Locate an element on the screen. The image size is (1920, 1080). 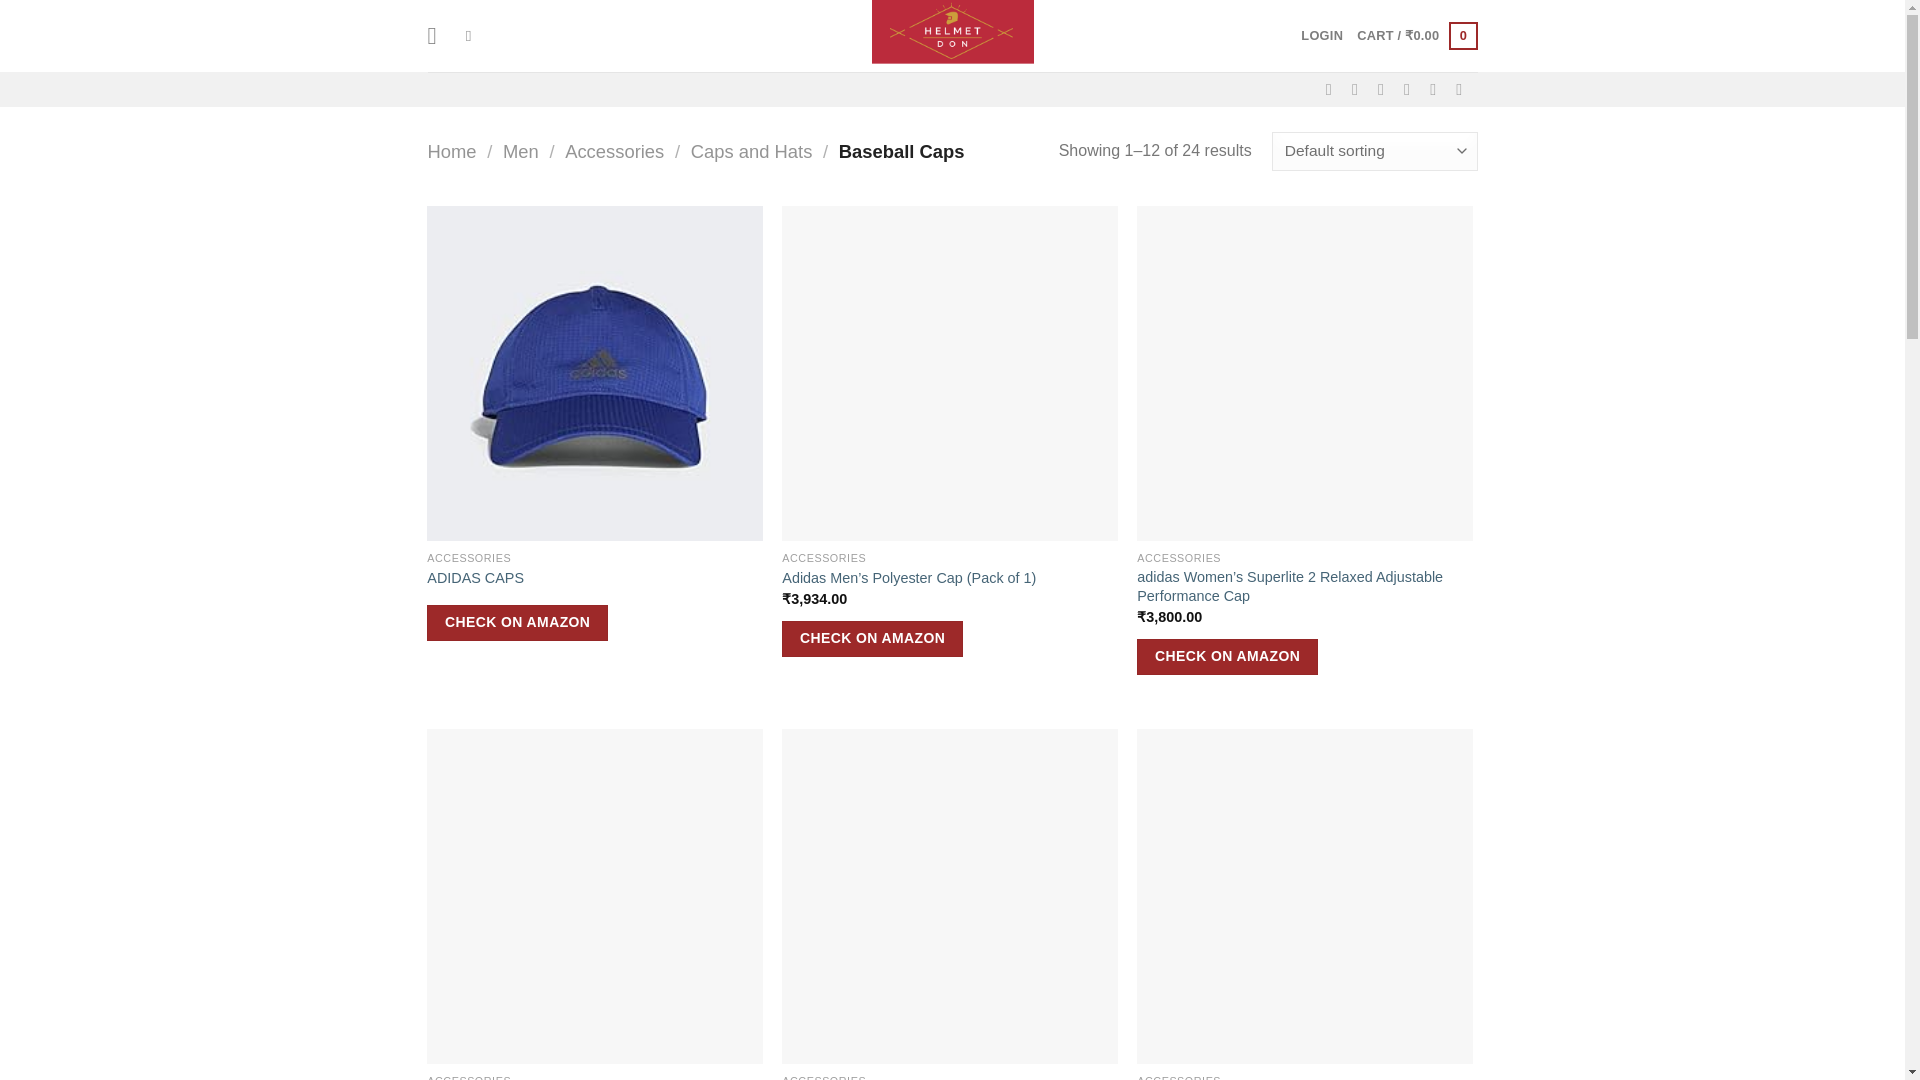
Cart is located at coordinates (1416, 35).